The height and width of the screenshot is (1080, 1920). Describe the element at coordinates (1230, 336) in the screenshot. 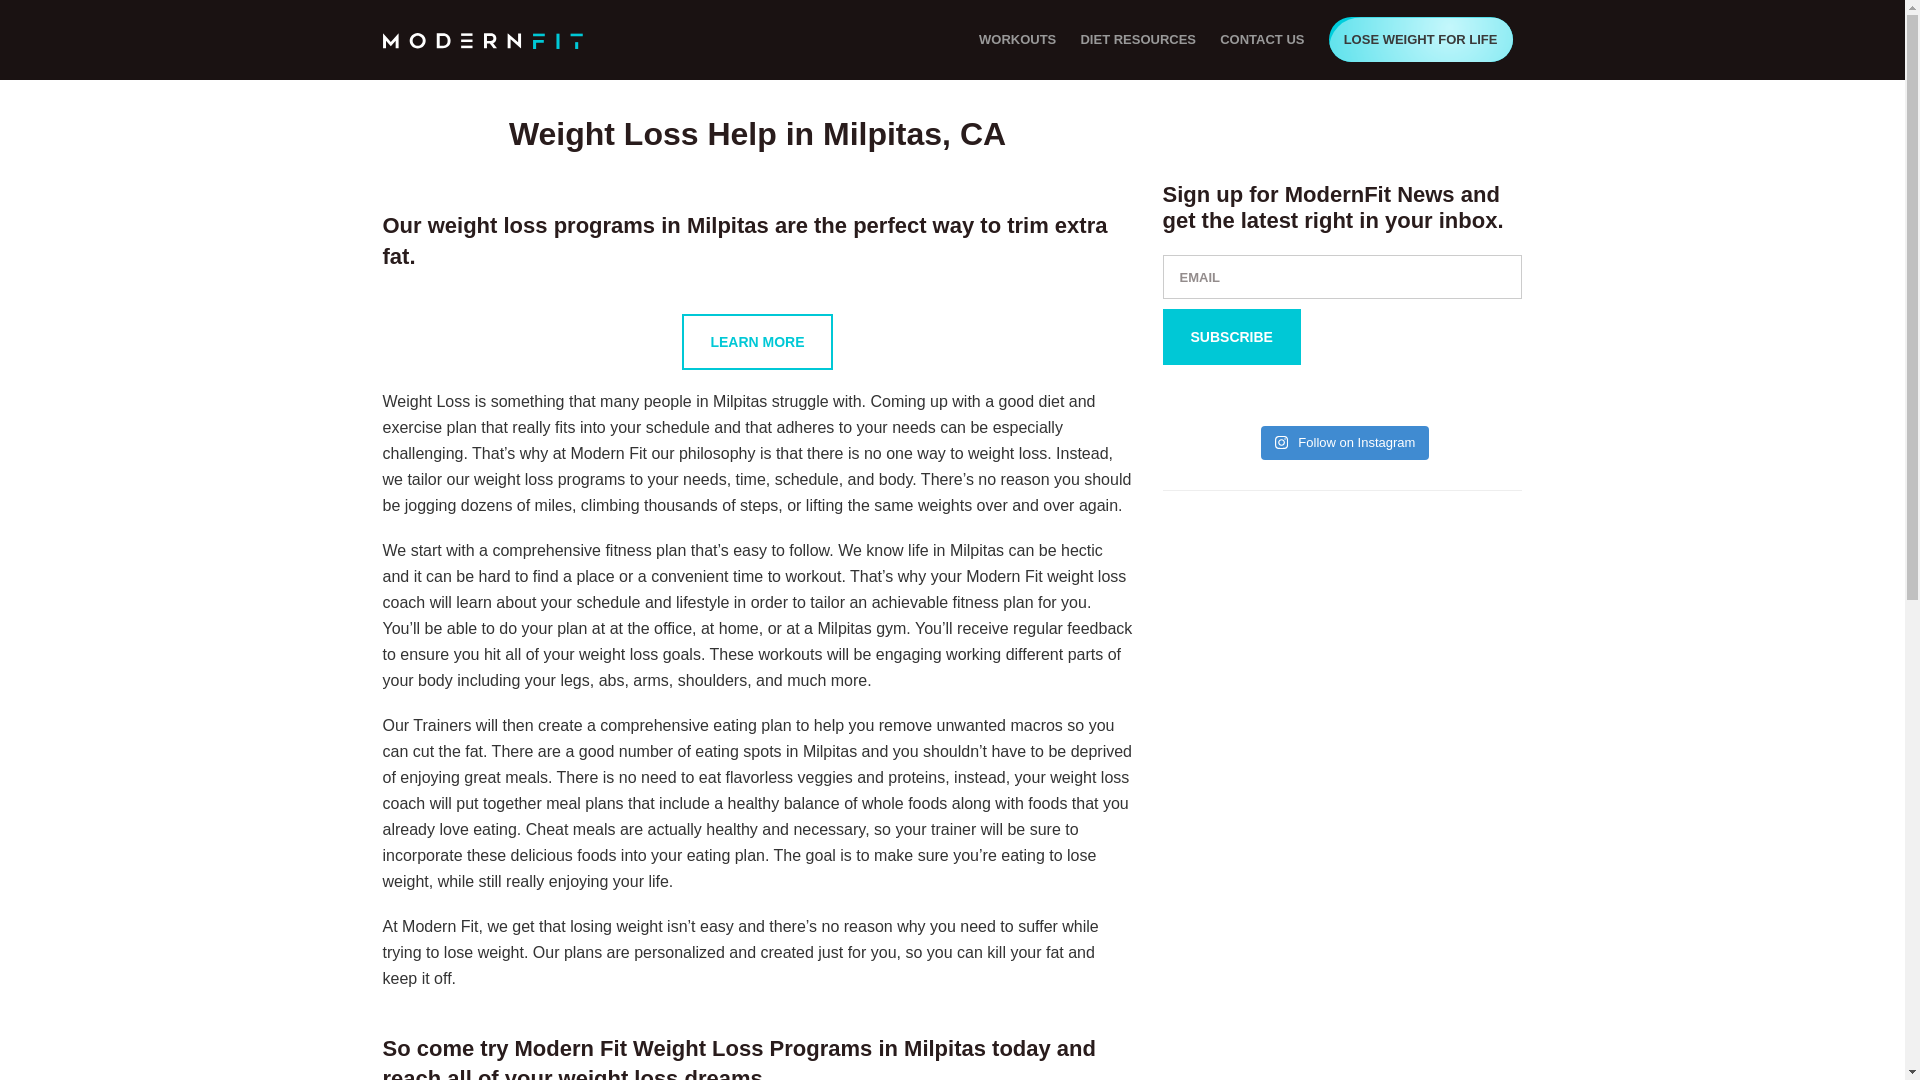

I see `Subscribe` at that location.